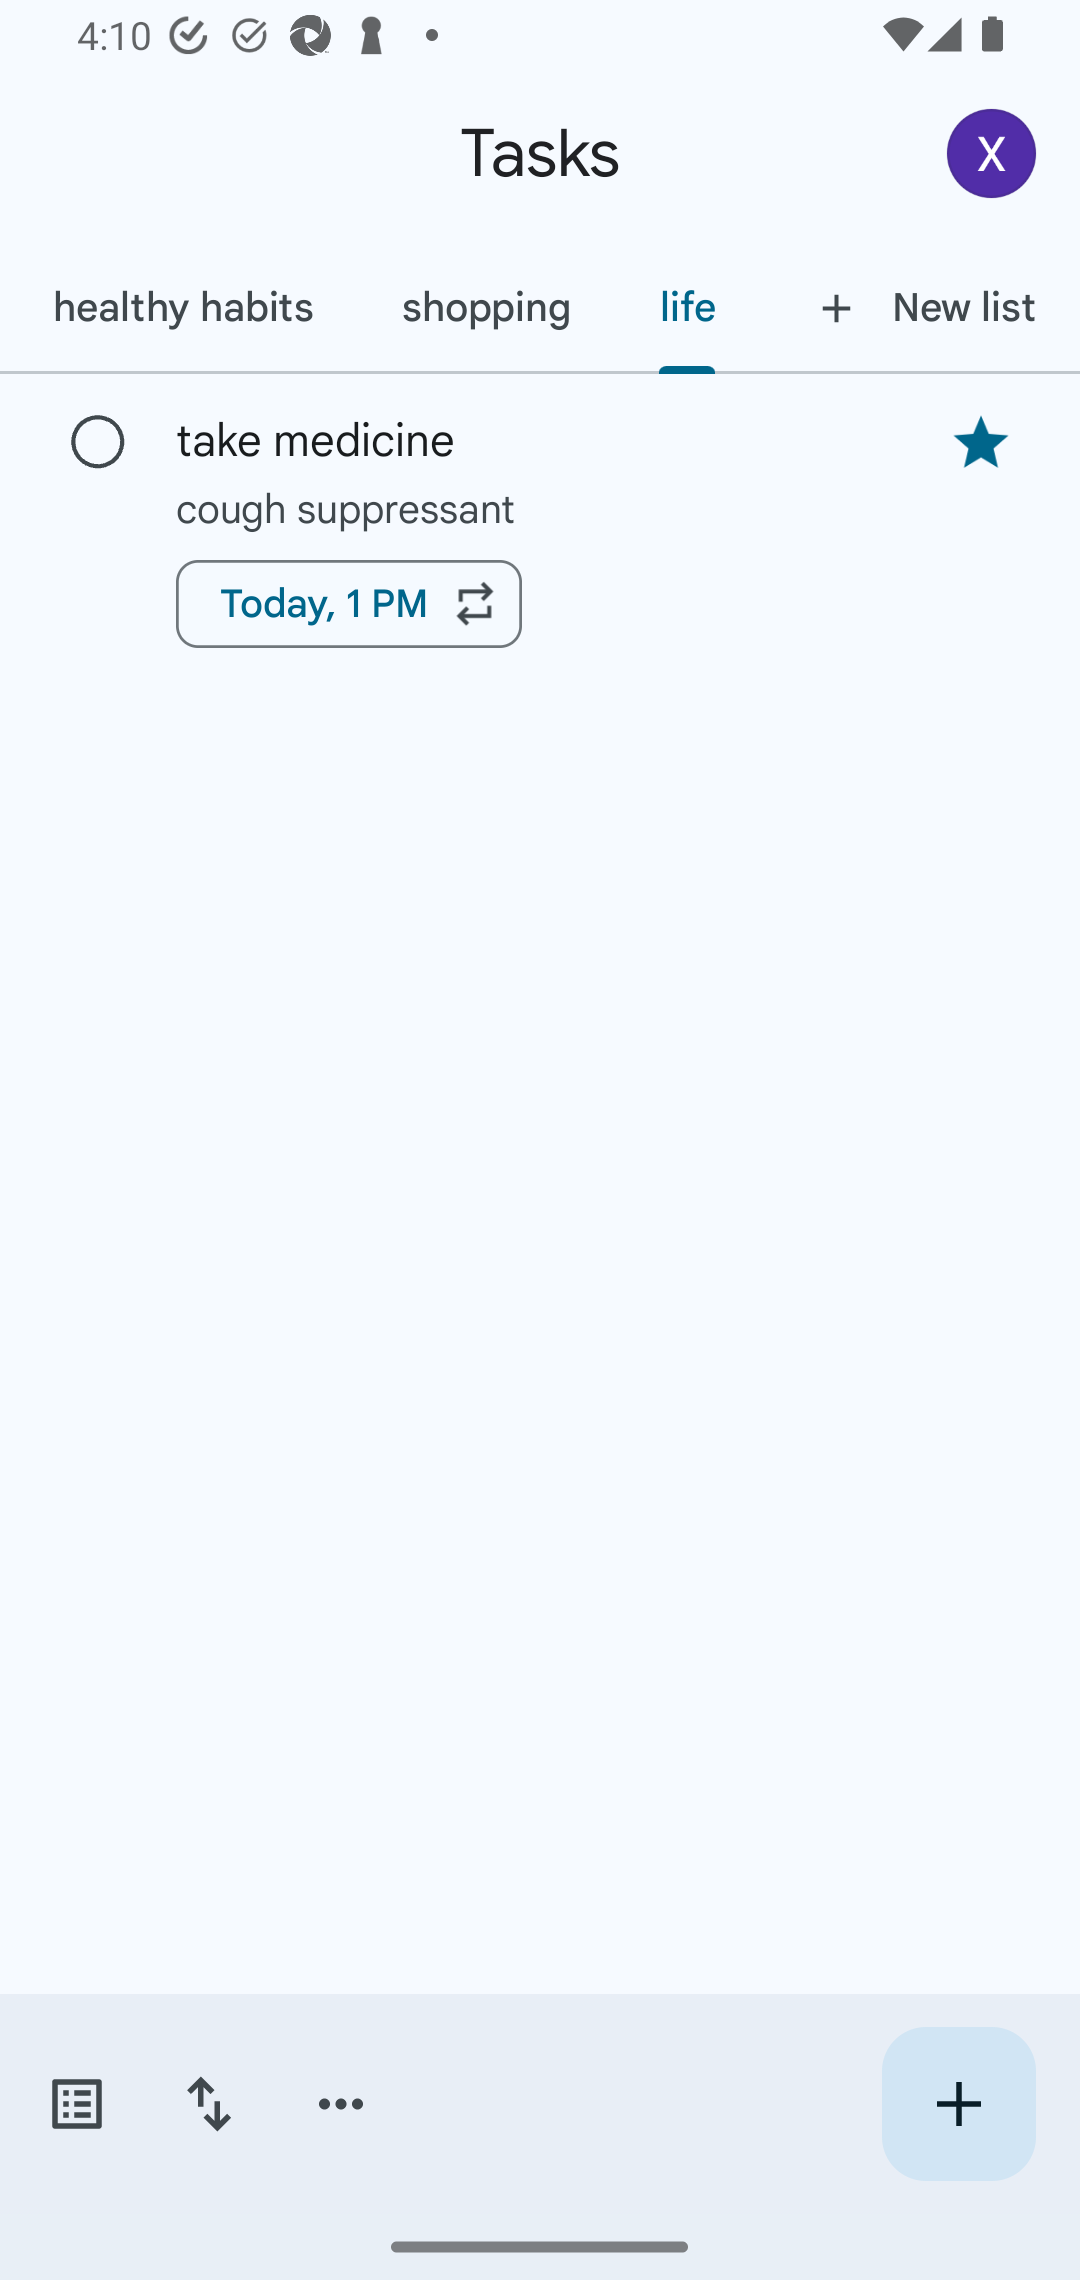 The height and width of the screenshot is (2280, 1080). What do you see at coordinates (980, 442) in the screenshot?
I see `Remove star` at bounding box center [980, 442].